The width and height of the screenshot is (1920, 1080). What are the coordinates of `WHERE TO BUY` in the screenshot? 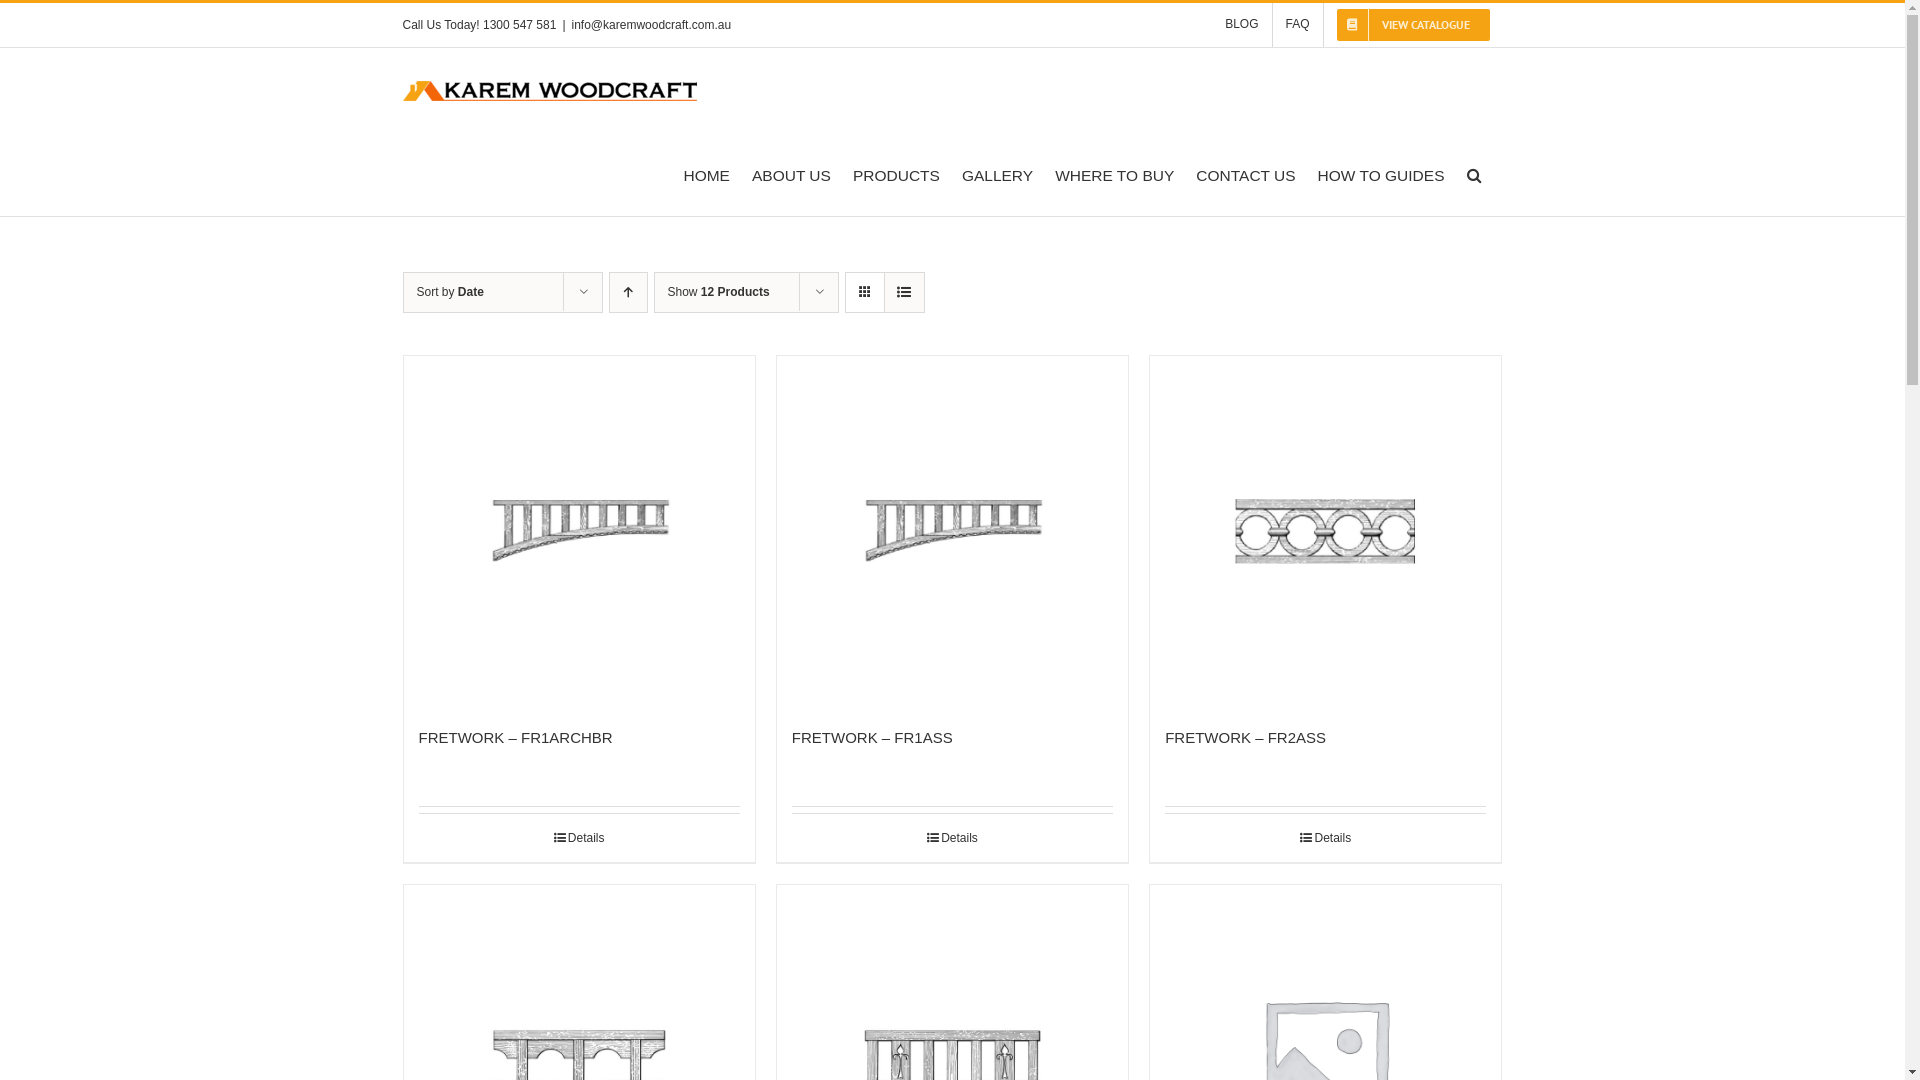 It's located at (1114, 174).